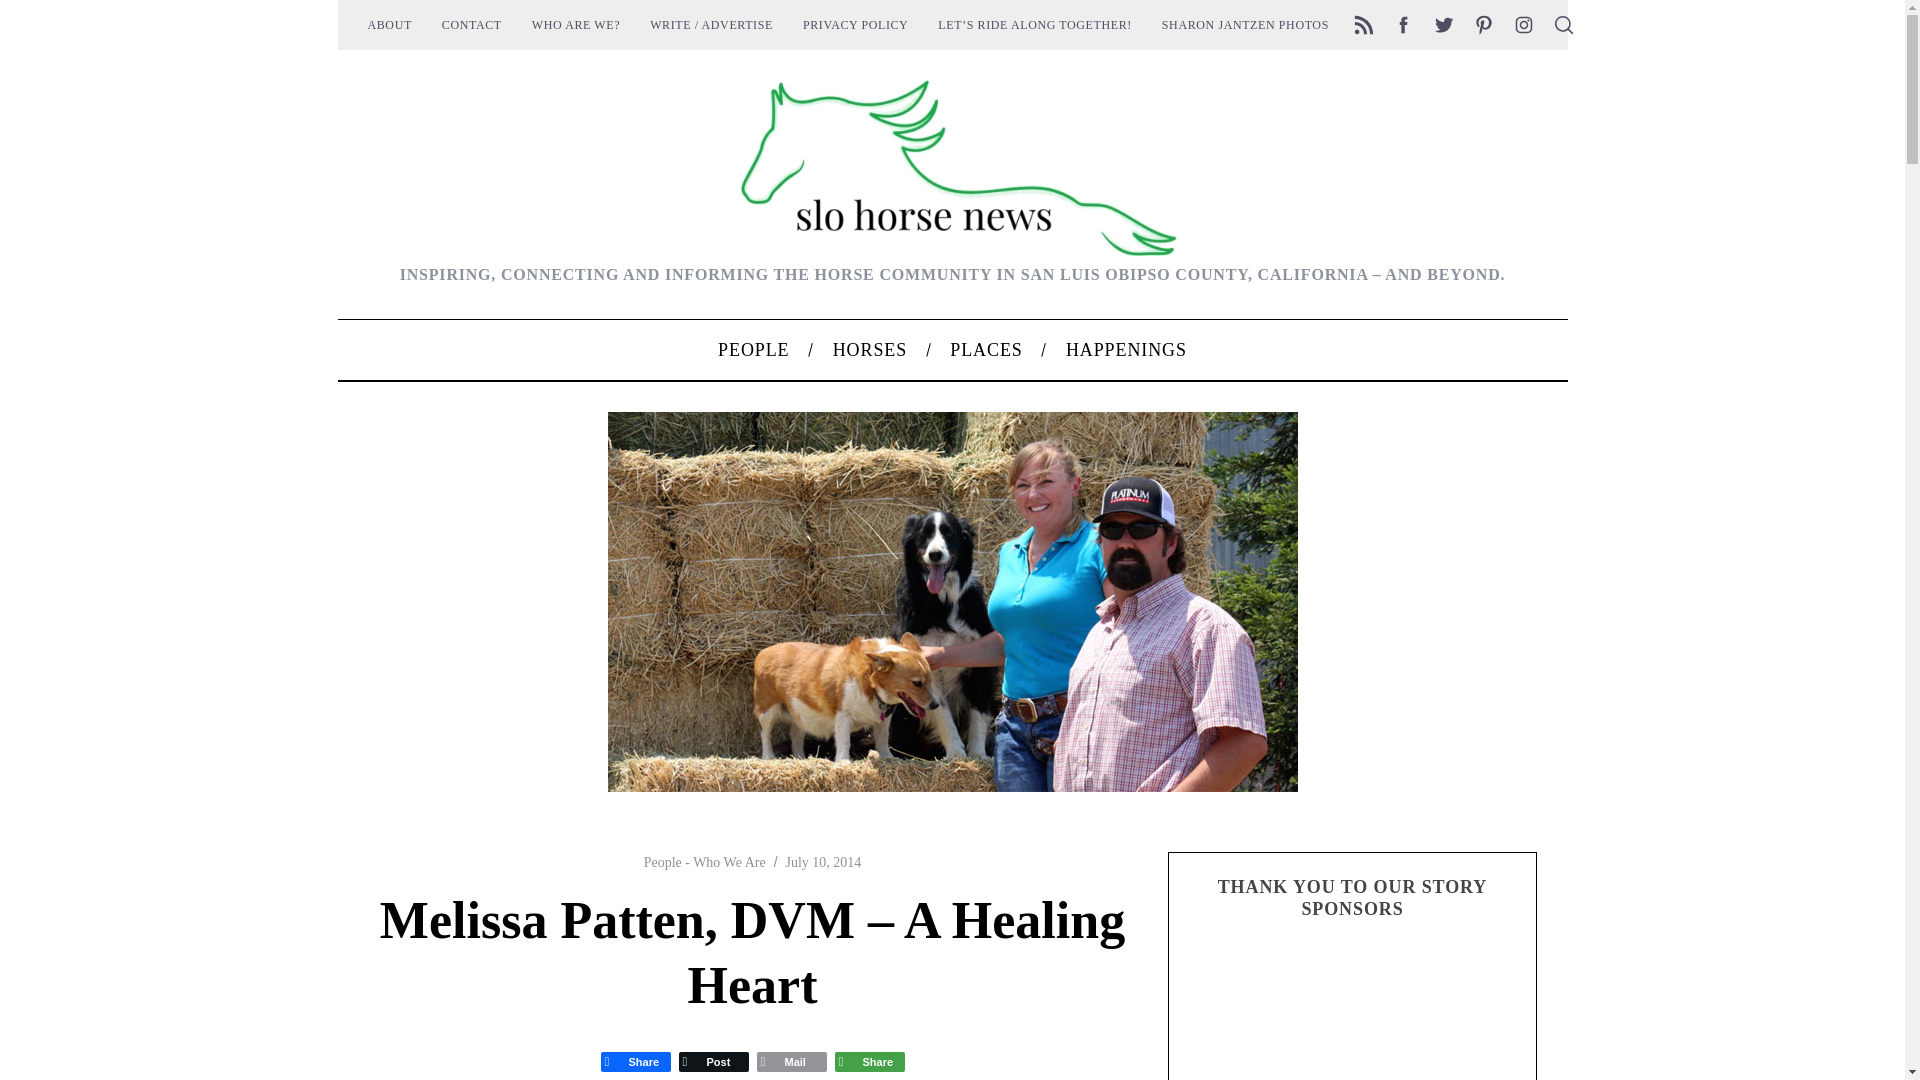 This screenshot has width=1920, height=1080. Describe the element at coordinates (868, 1061) in the screenshot. I see `More Options` at that location.